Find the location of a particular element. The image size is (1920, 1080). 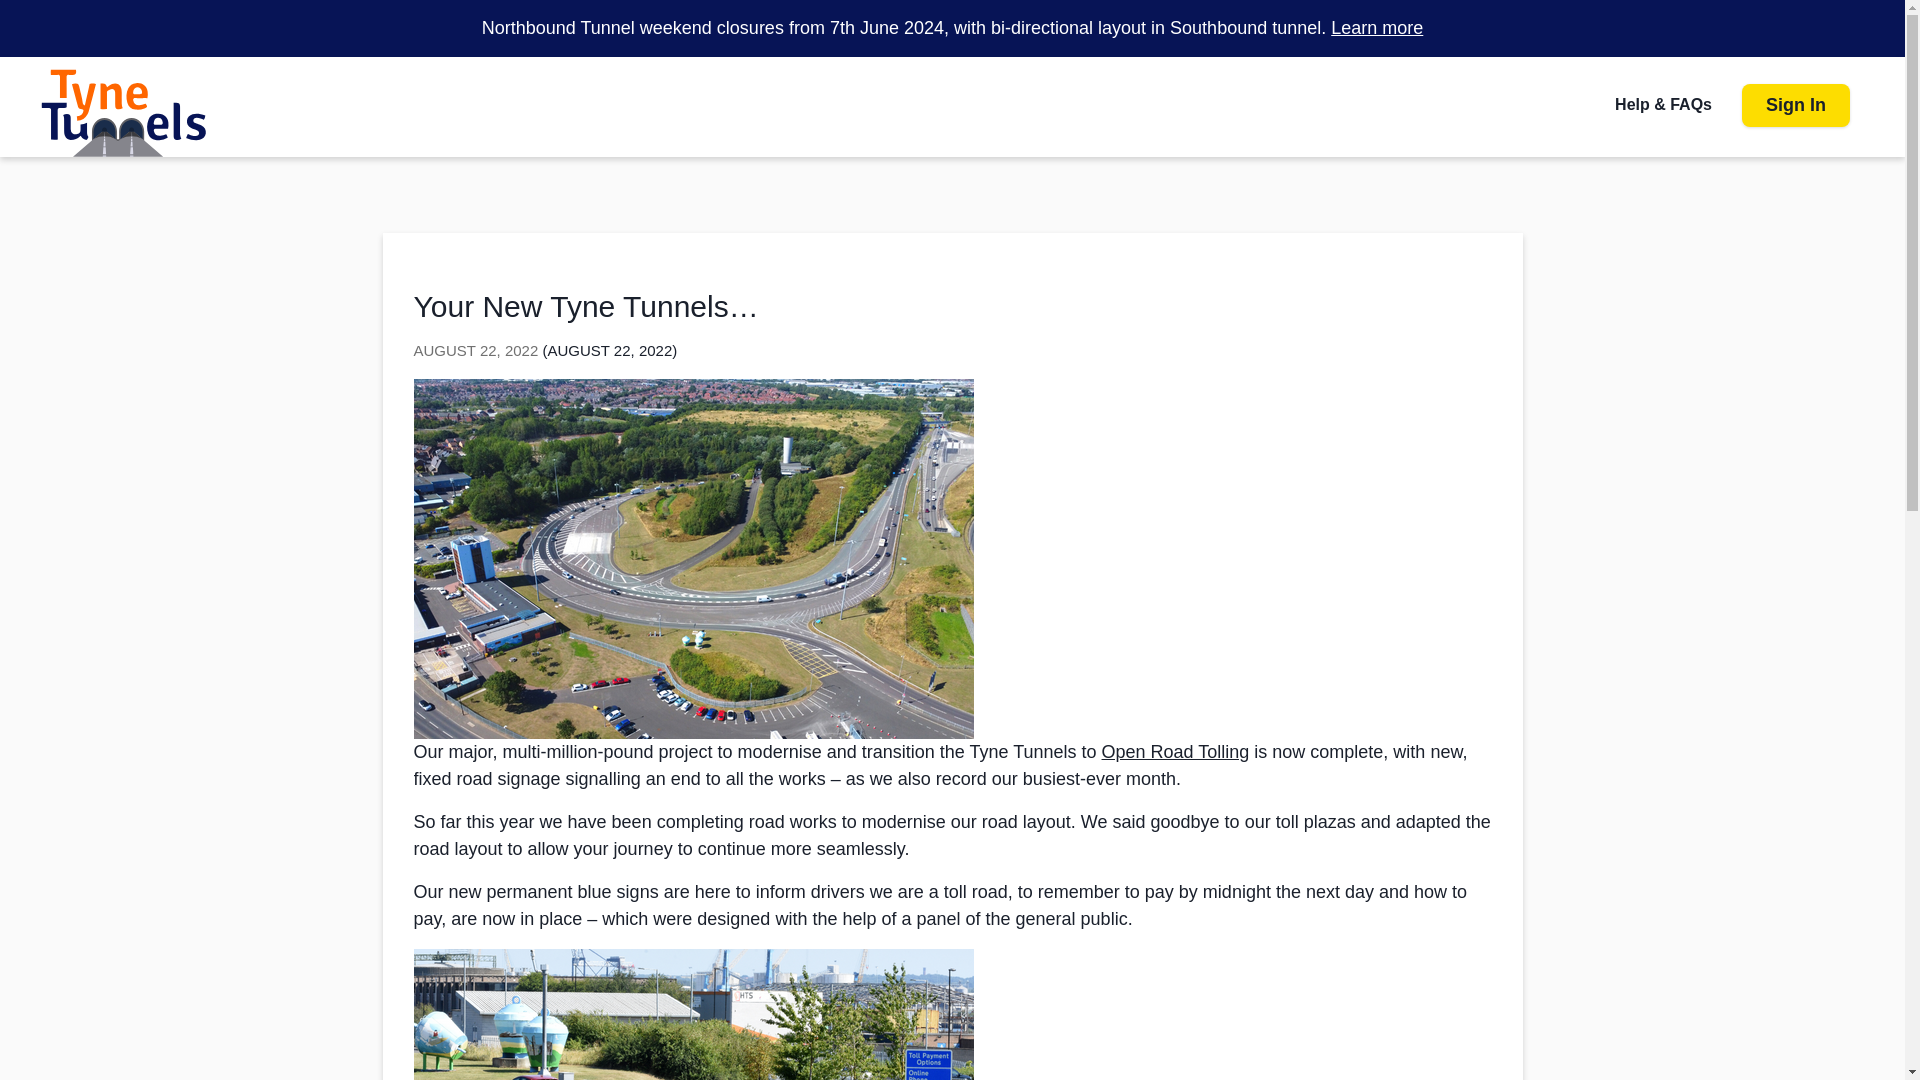

Tyne Tunnel 2 is located at coordinates (124, 112).